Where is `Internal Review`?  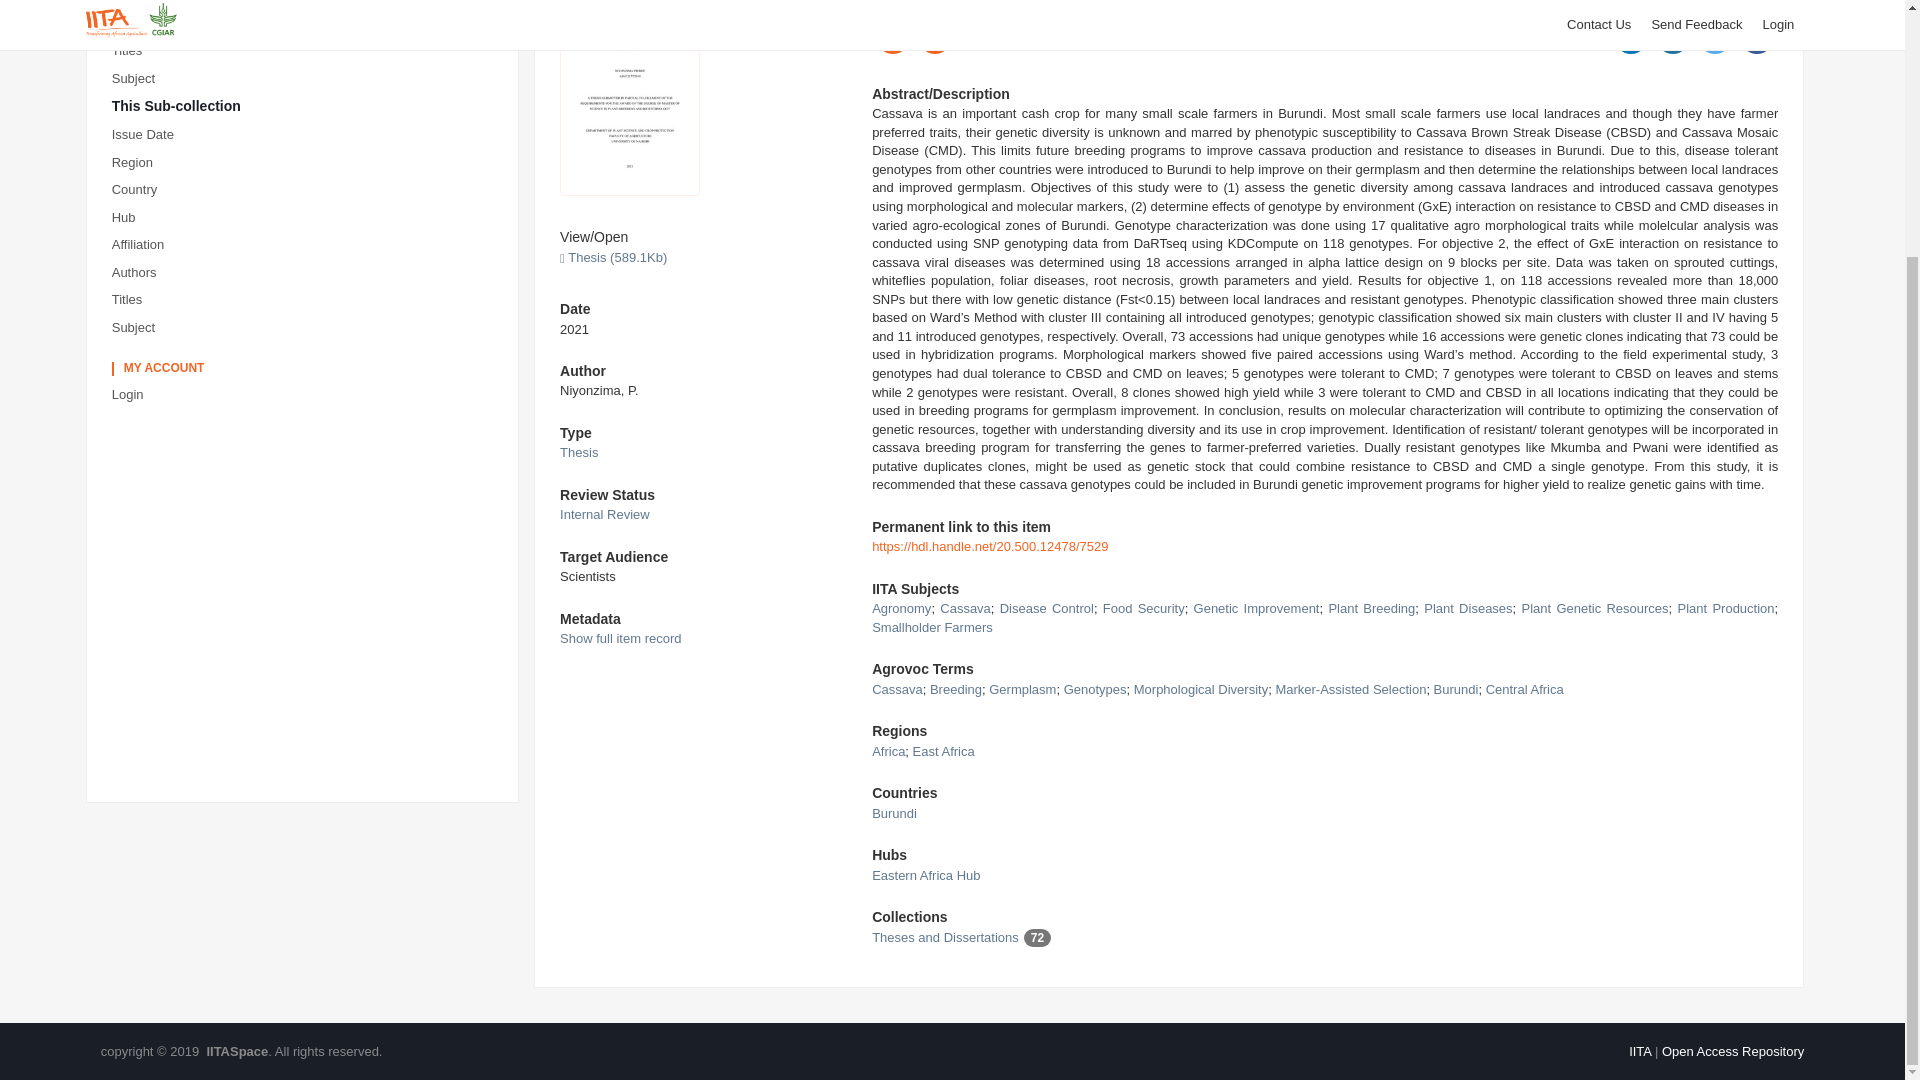 Internal Review is located at coordinates (605, 514).